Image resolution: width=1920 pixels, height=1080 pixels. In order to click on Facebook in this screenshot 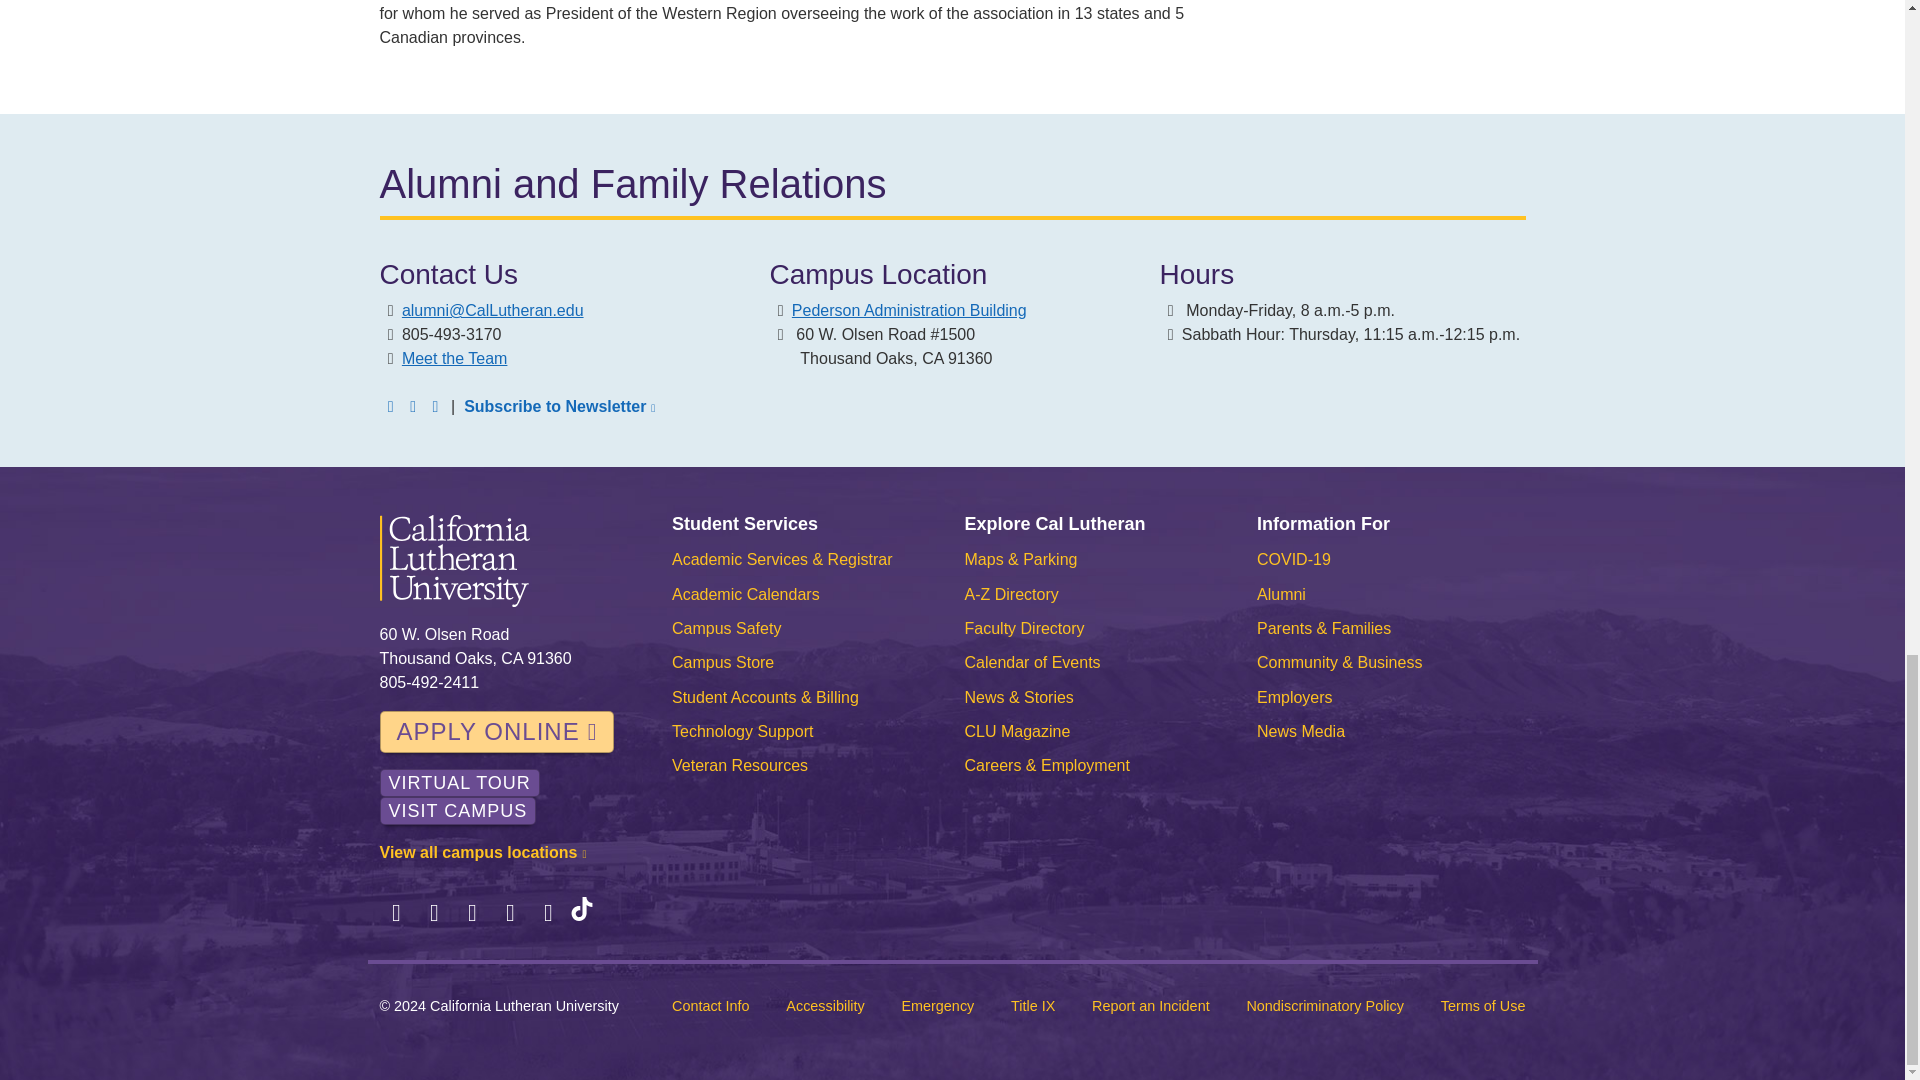, I will do `click(397, 912)`.